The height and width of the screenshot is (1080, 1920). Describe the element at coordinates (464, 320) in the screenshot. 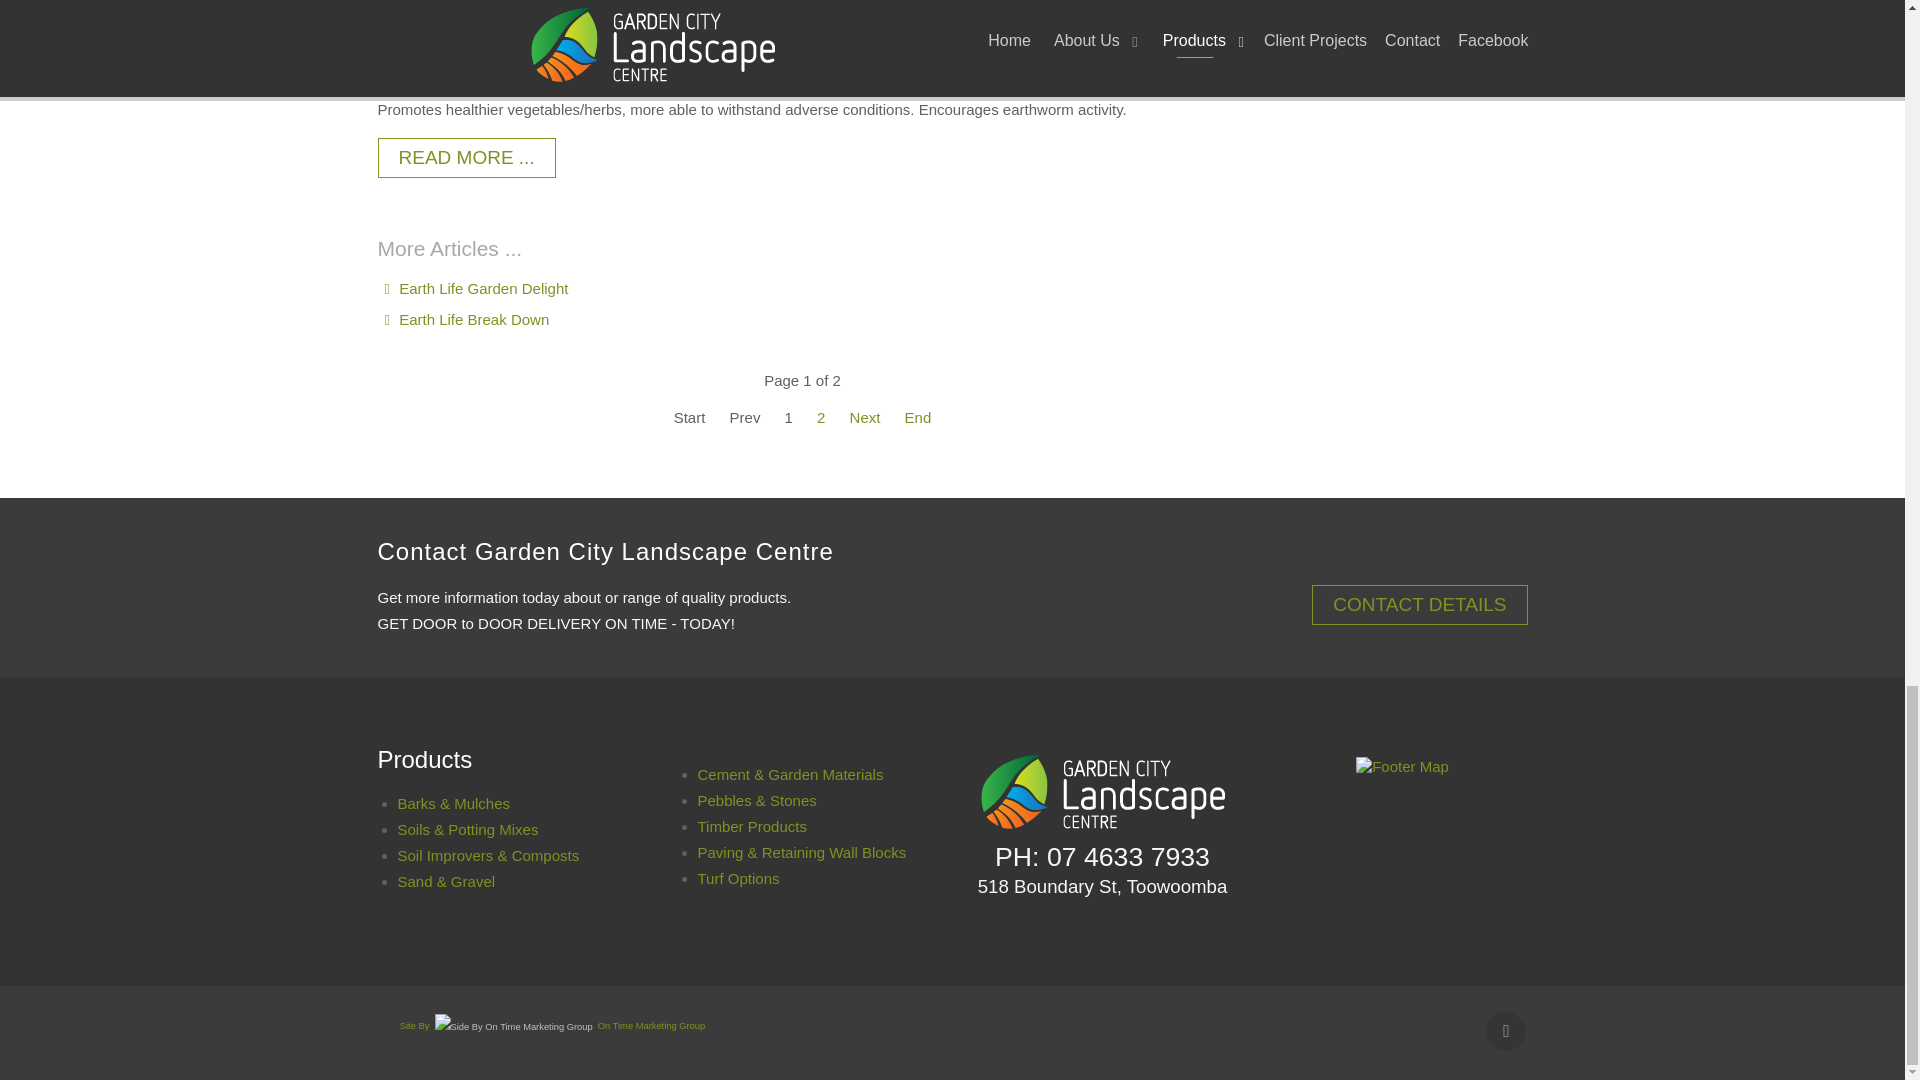

I see `Earth Life Break Down` at that location.